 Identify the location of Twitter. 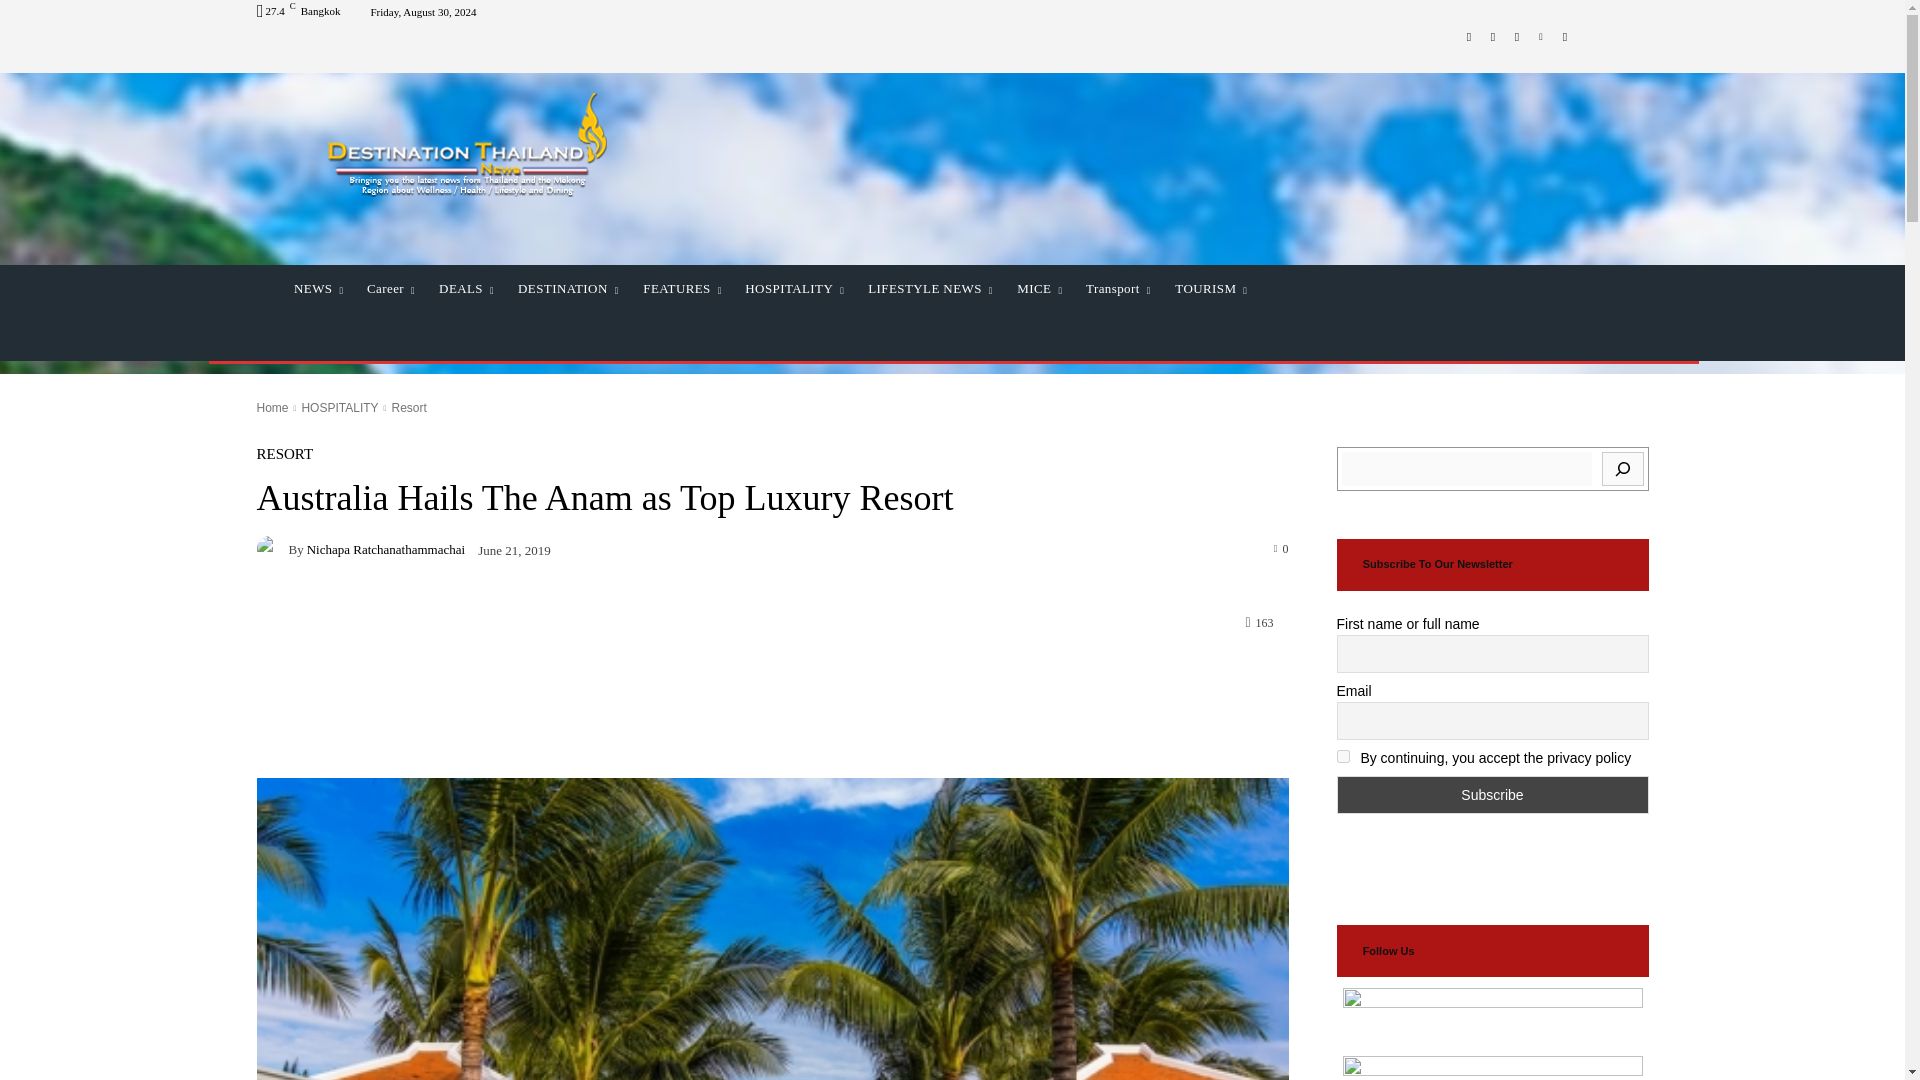
(1516, 35).